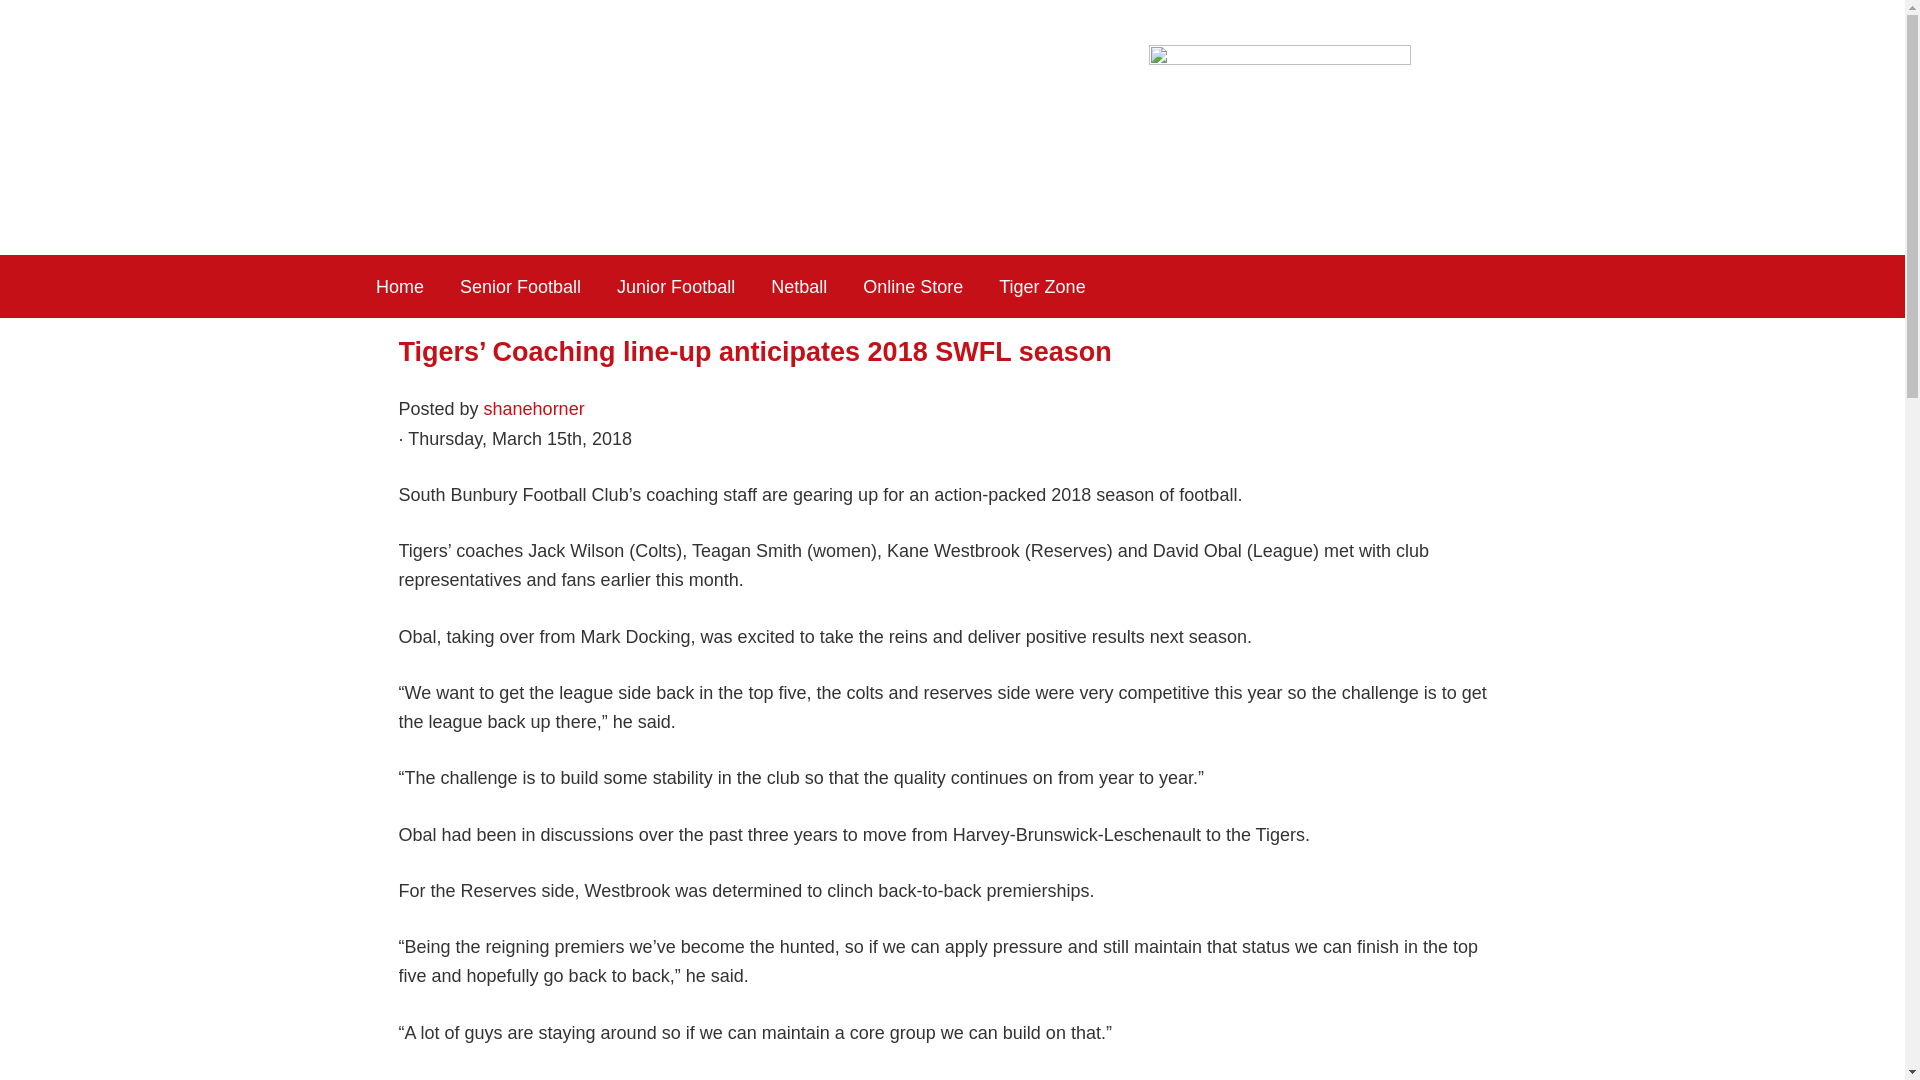 This screenshot has width=1920, height=1080. I want to click on Senior Football, so click(521, 286).